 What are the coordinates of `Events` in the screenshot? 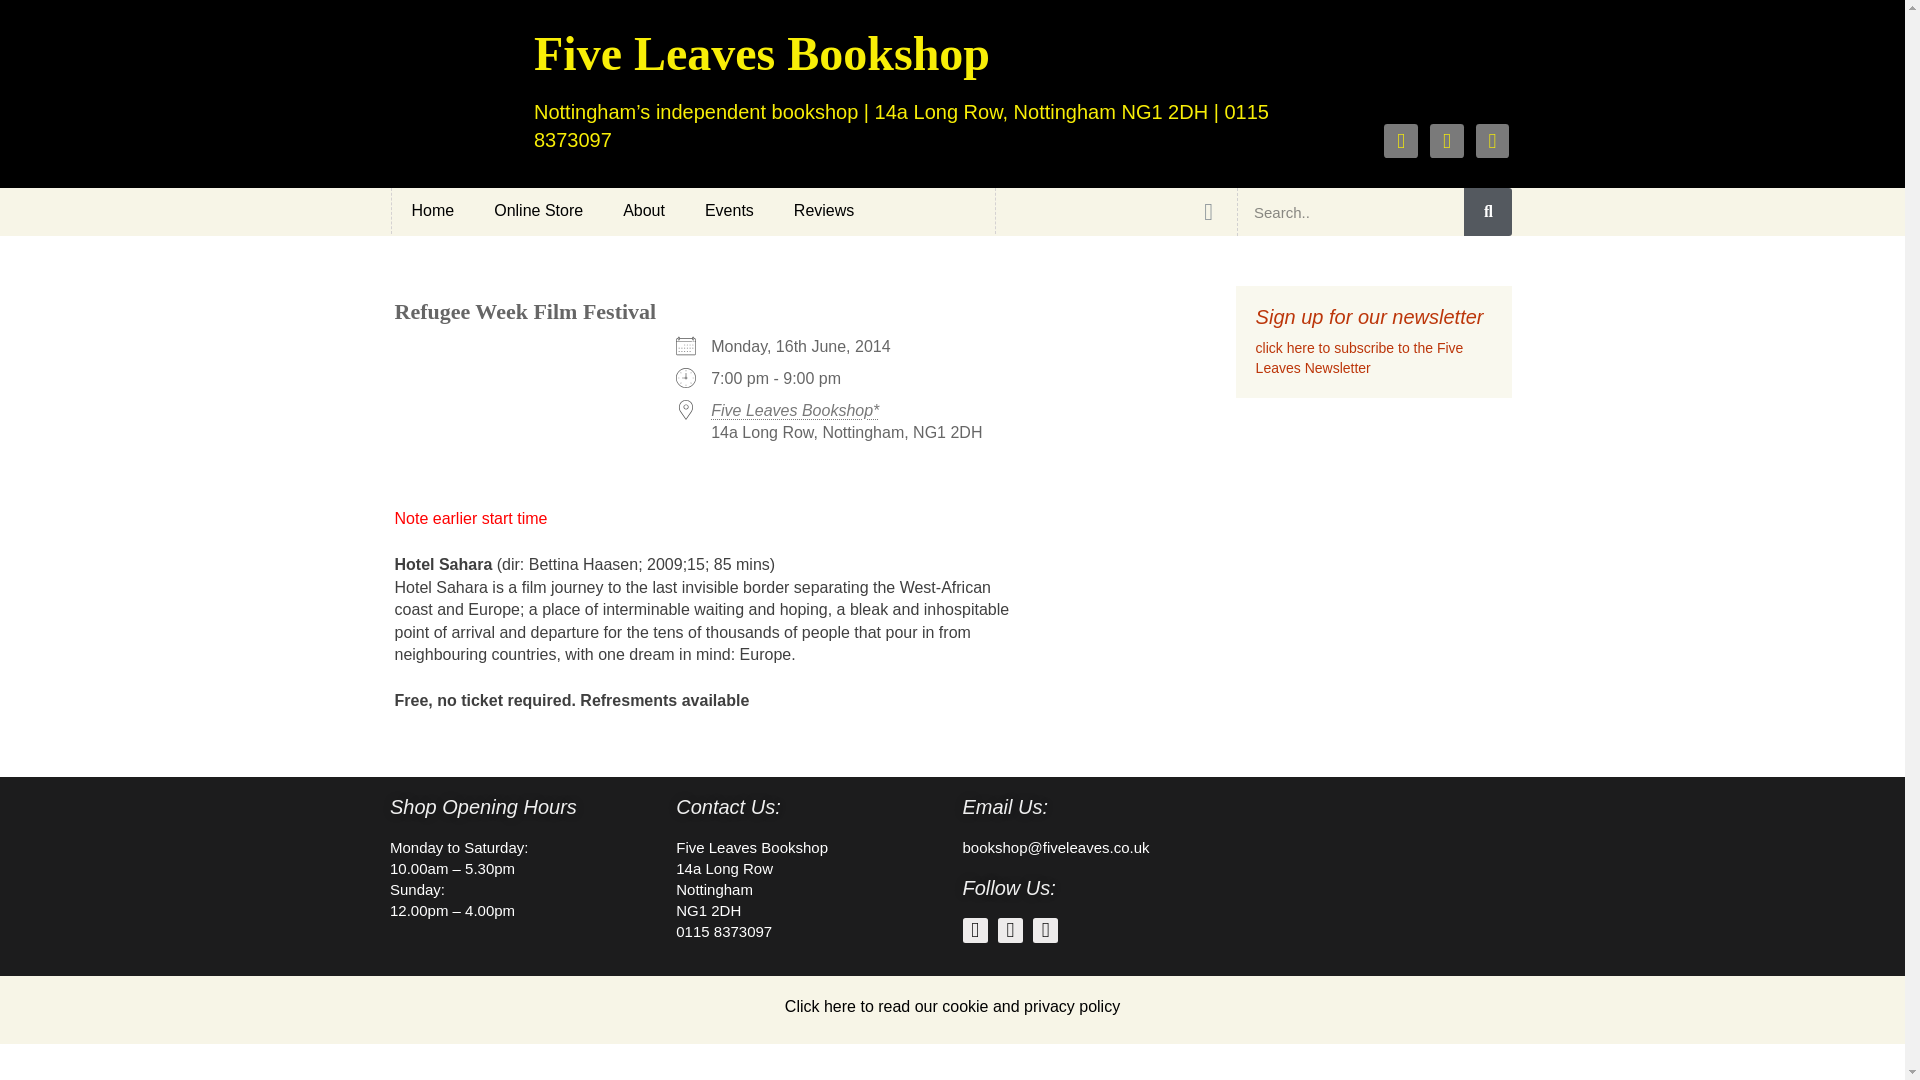 It's located at (729, 210).